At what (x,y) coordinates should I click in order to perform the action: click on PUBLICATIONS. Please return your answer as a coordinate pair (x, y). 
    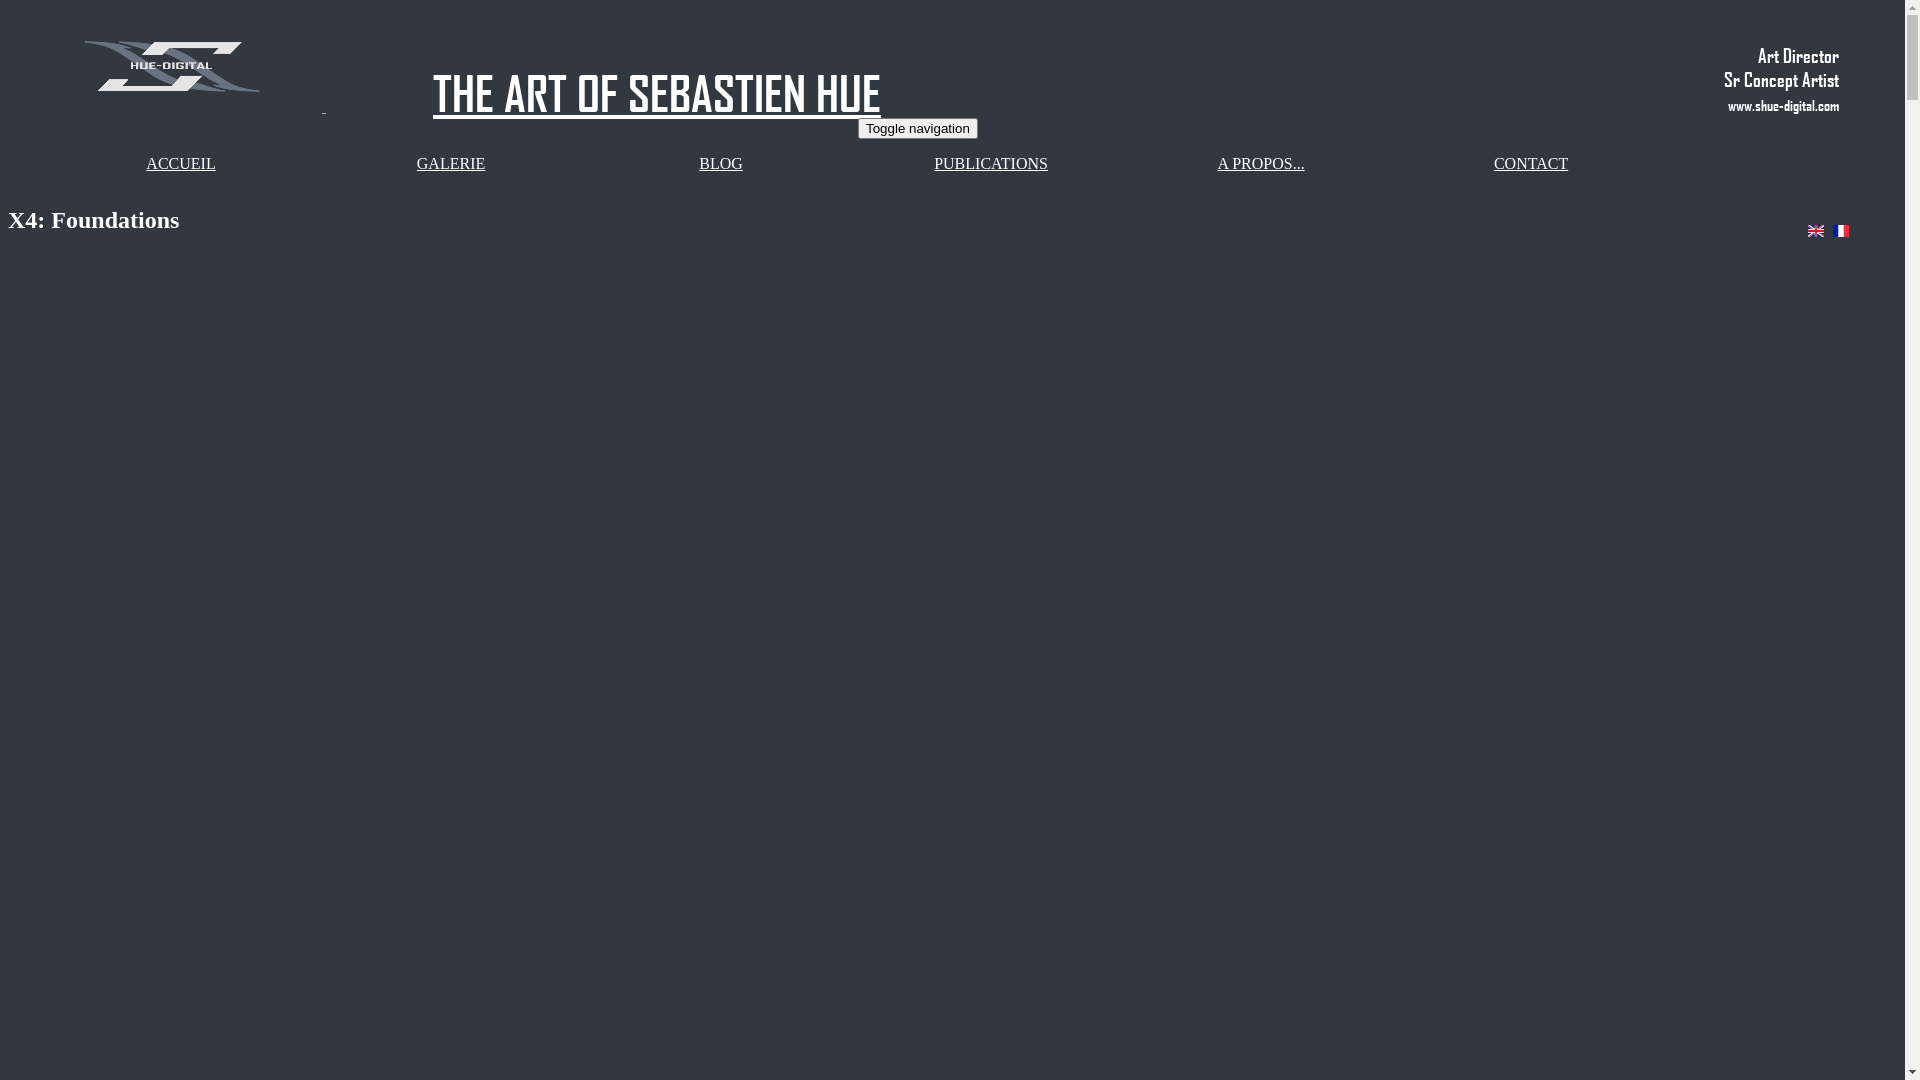
    Looking at the image, I should click on (991, 164).